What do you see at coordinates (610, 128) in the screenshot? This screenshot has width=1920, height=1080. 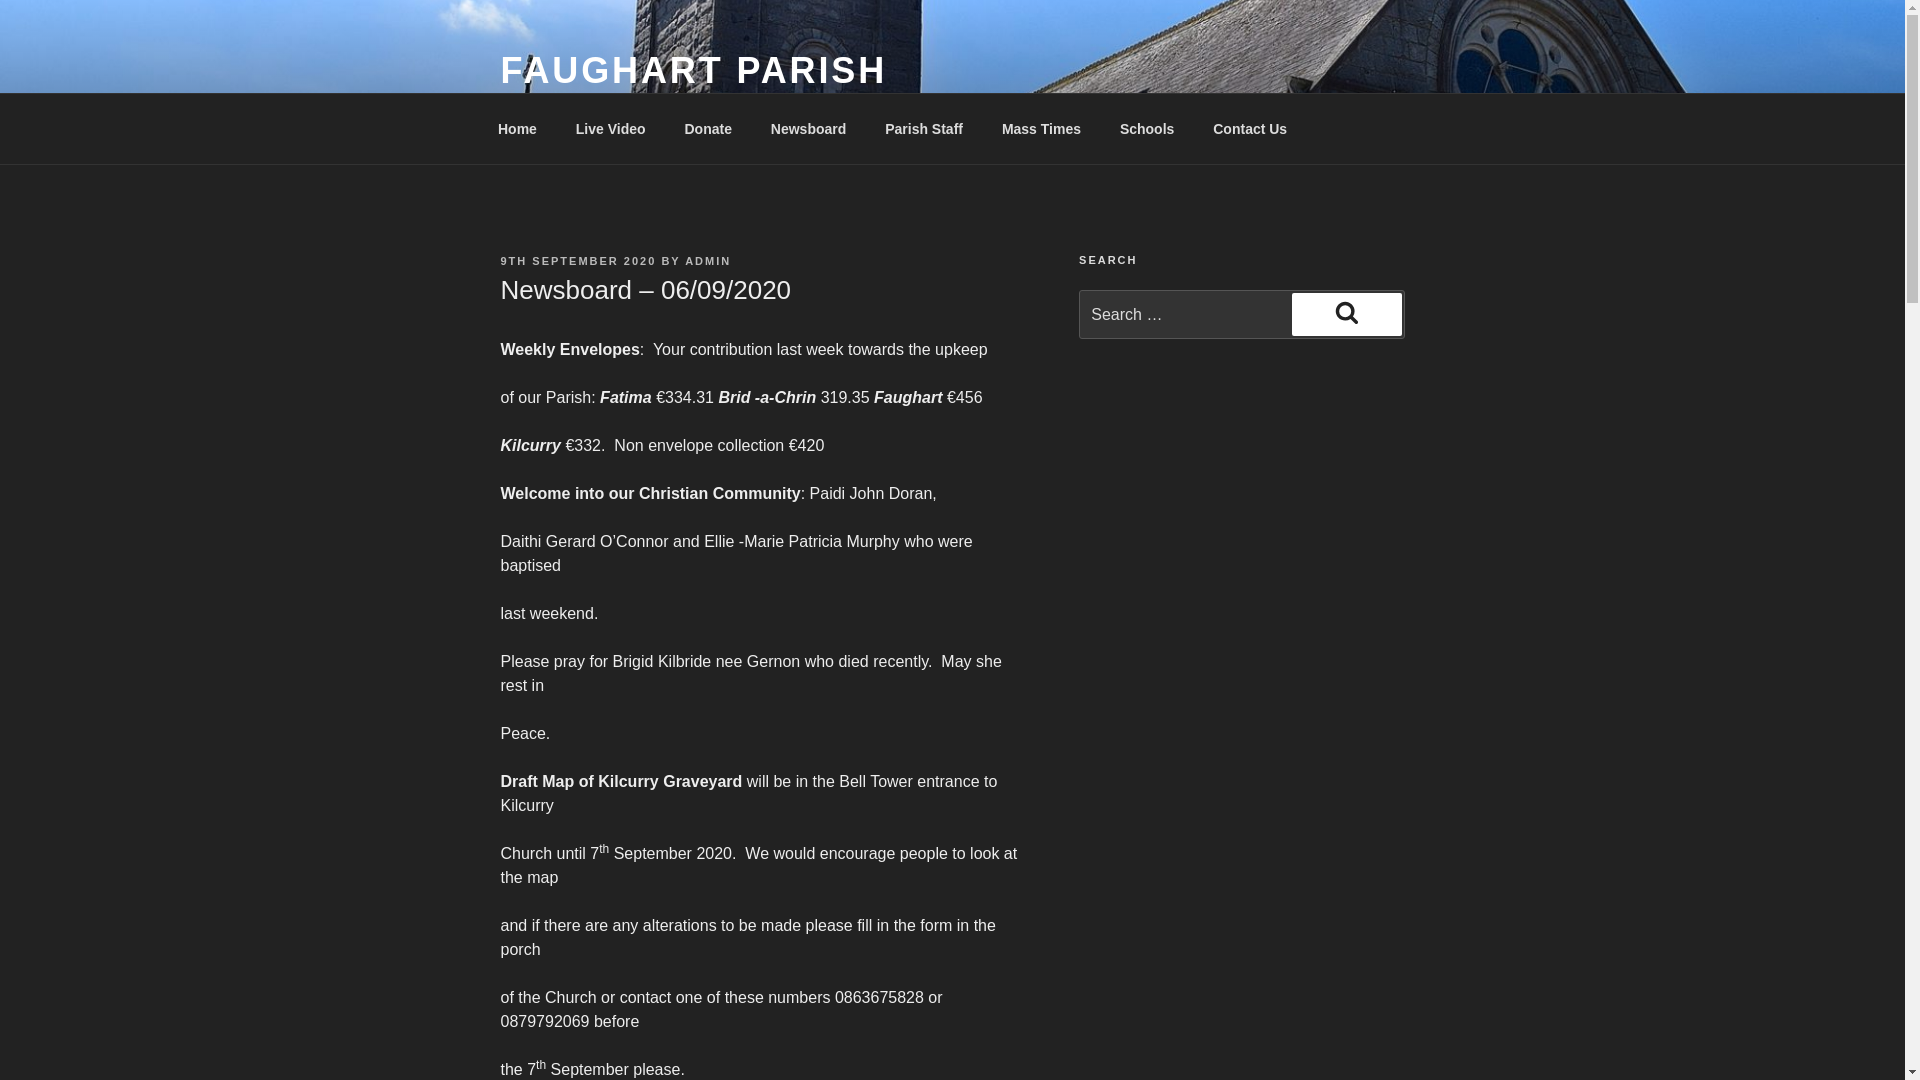 I see `Live Video` at bounding box center [610, 128].